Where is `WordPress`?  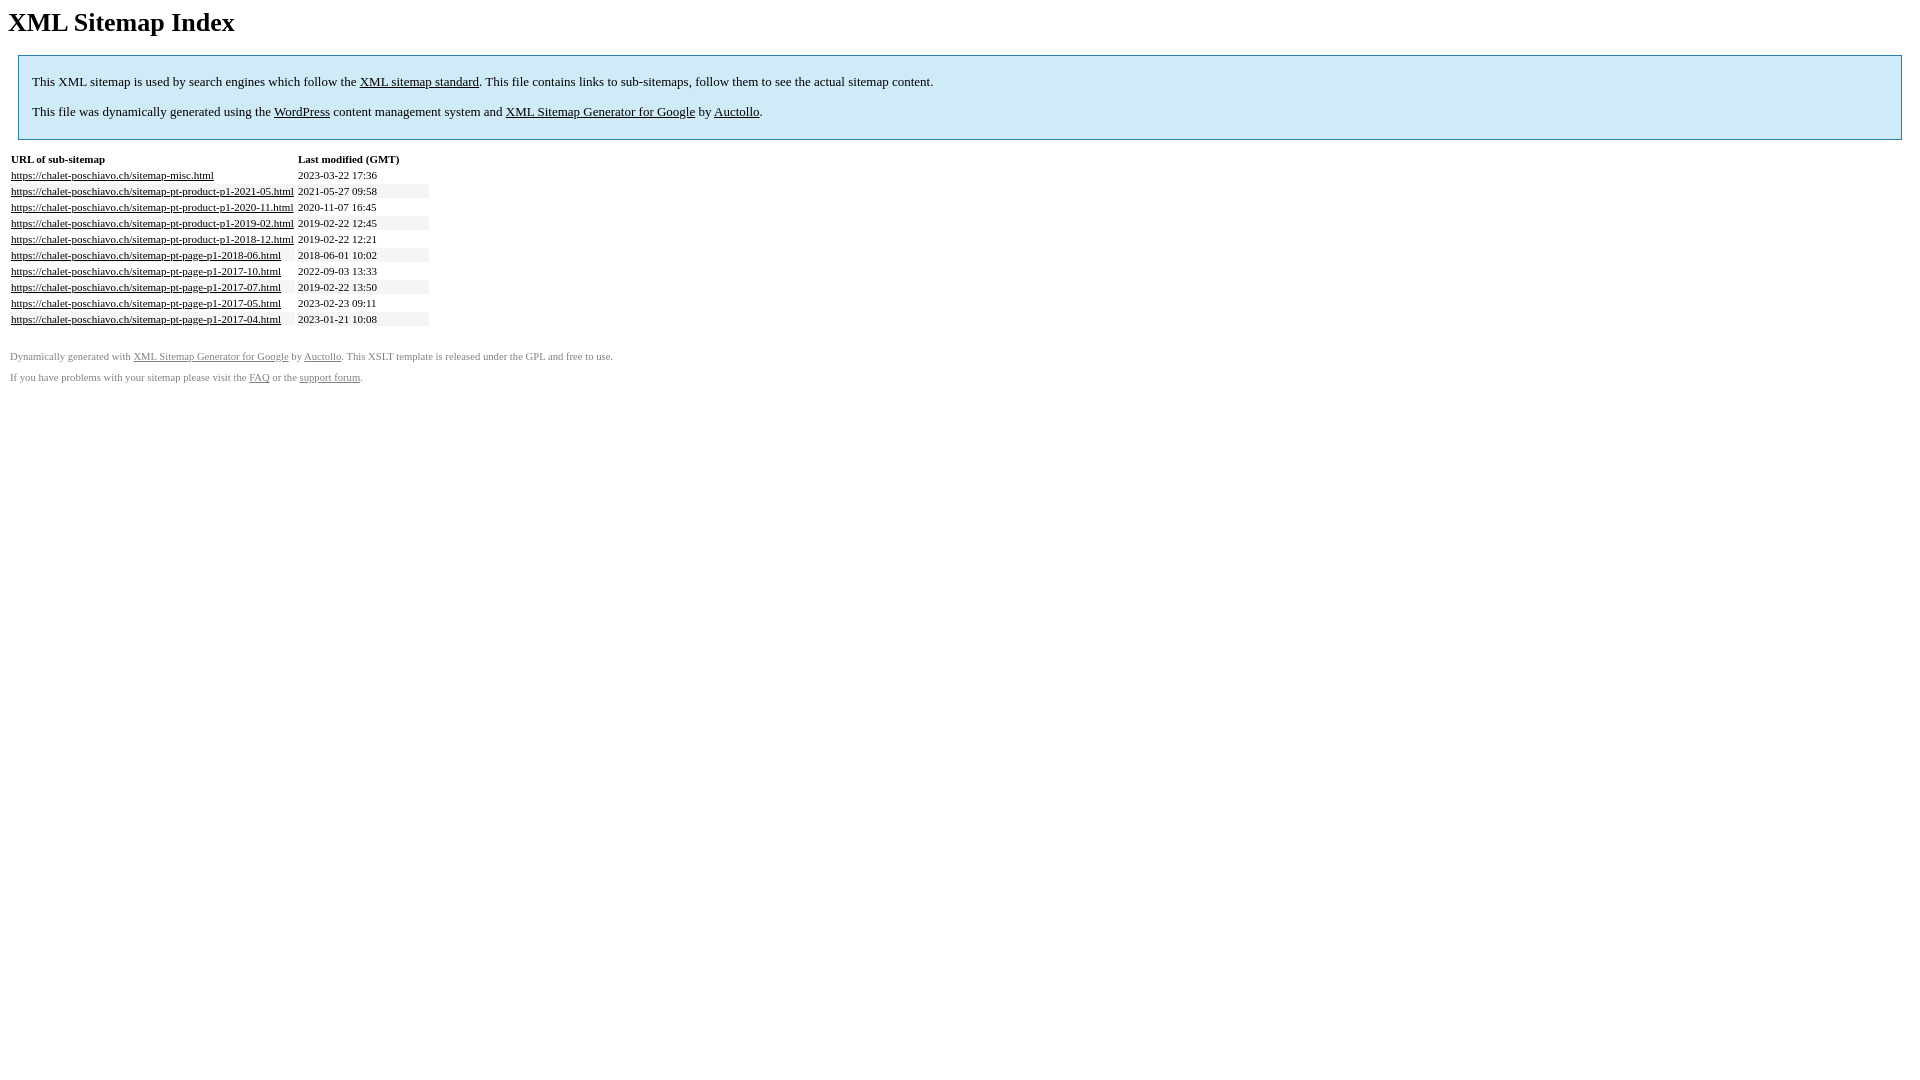
WordPress is located at coordinates (302, 112).